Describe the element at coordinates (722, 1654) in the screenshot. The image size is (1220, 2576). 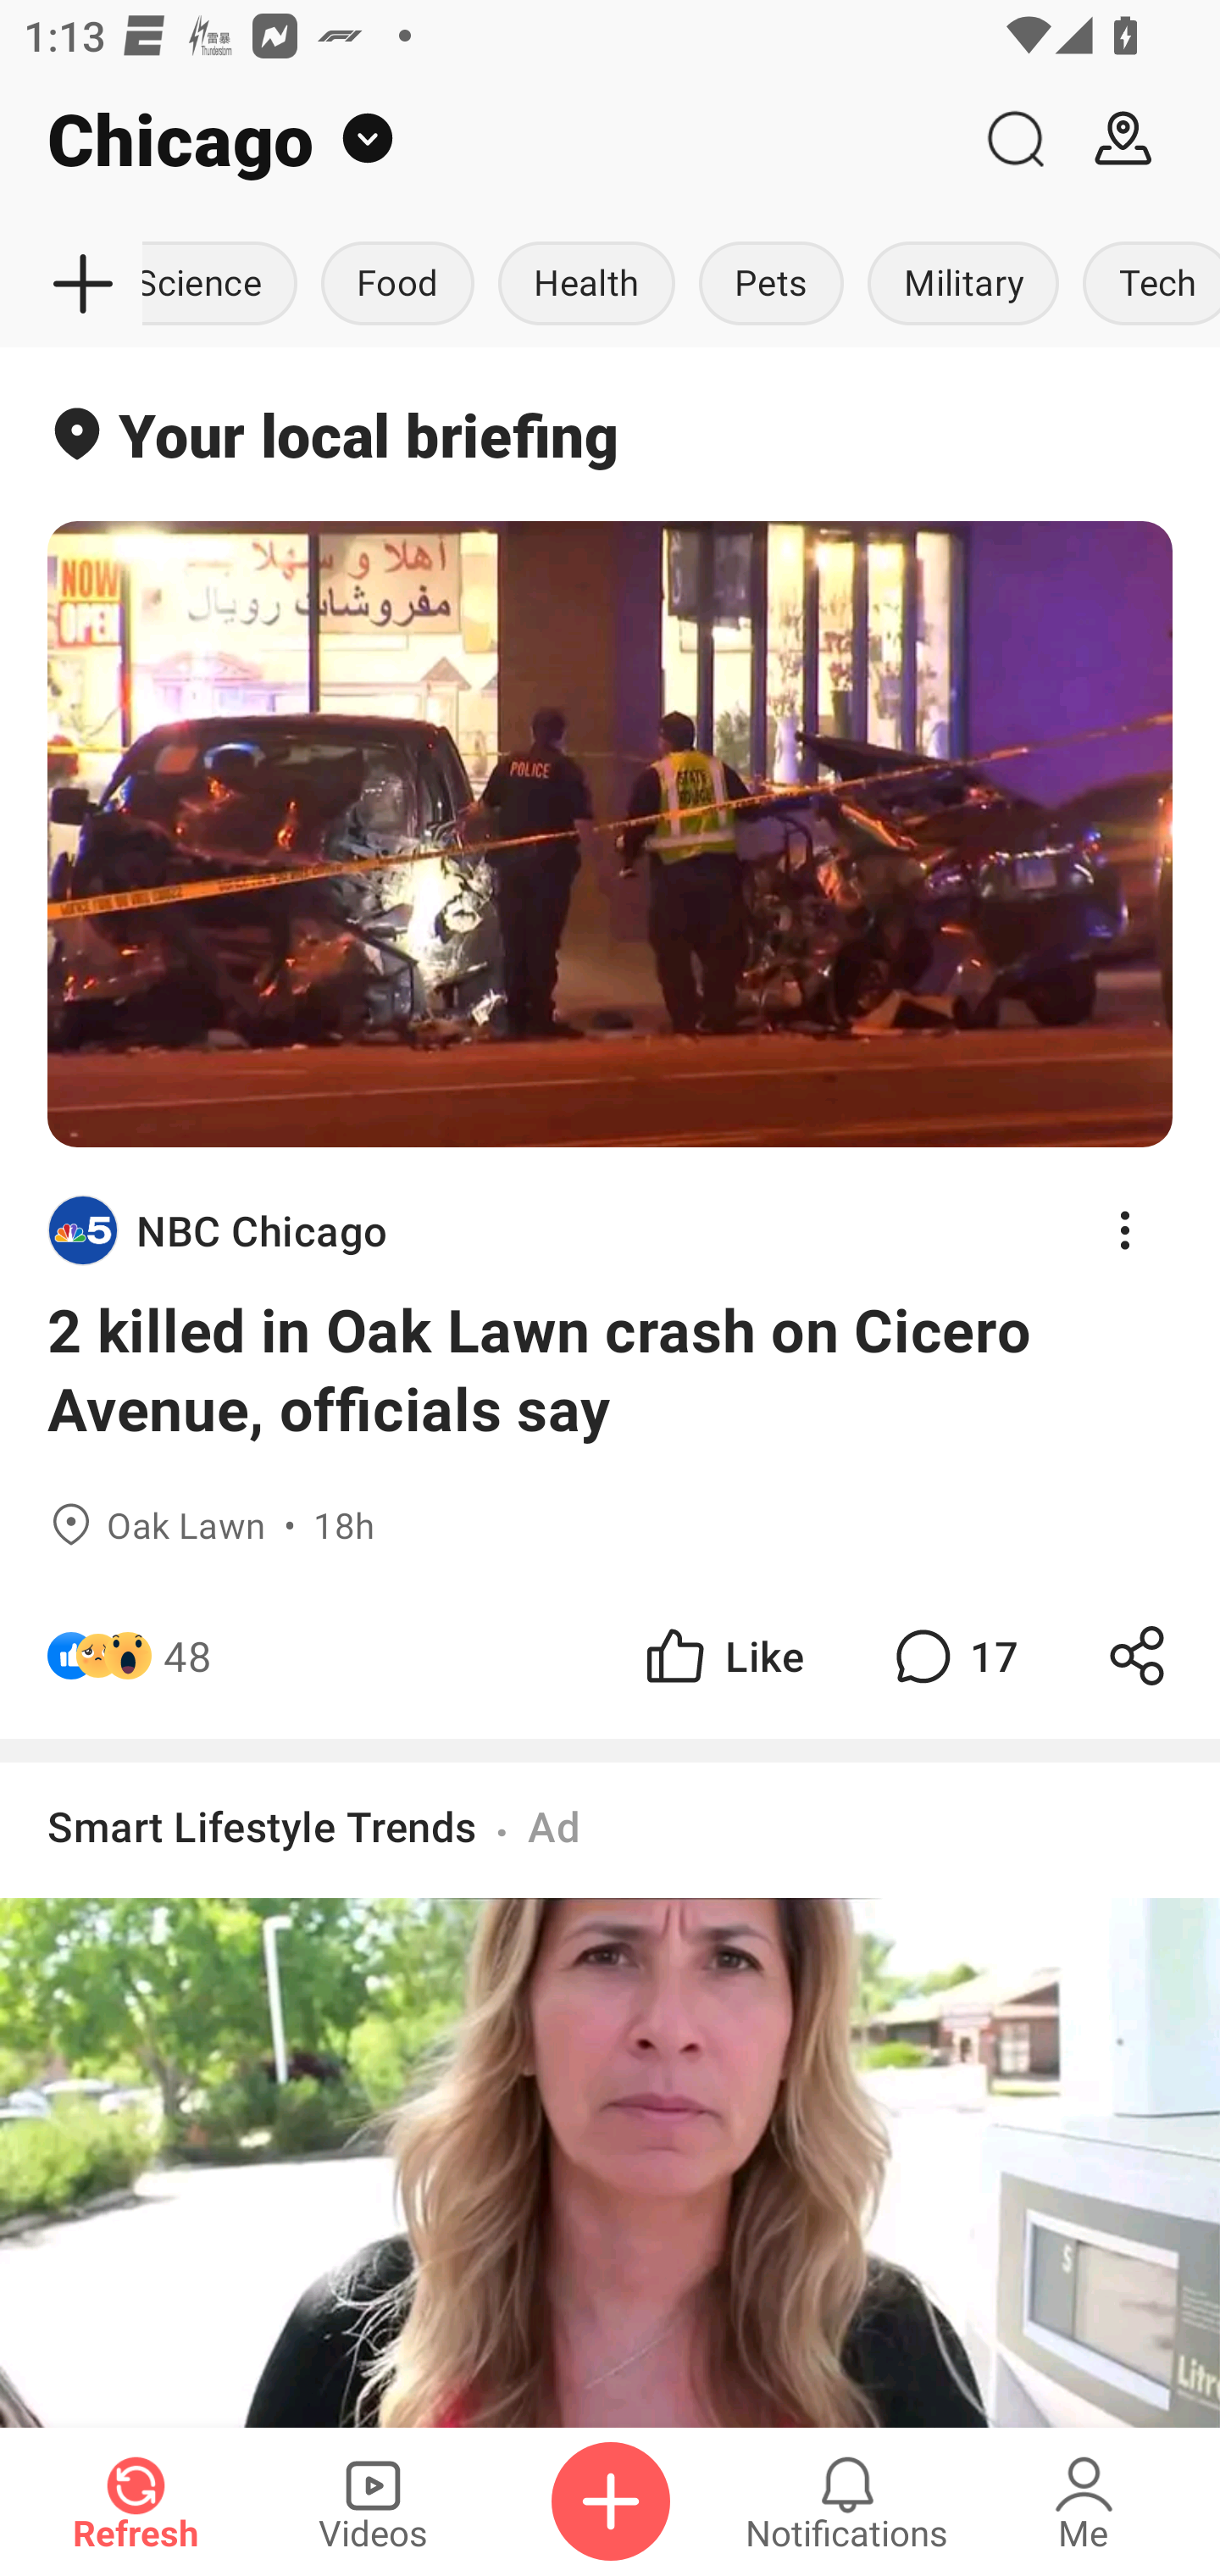
I see `Like` at that location.